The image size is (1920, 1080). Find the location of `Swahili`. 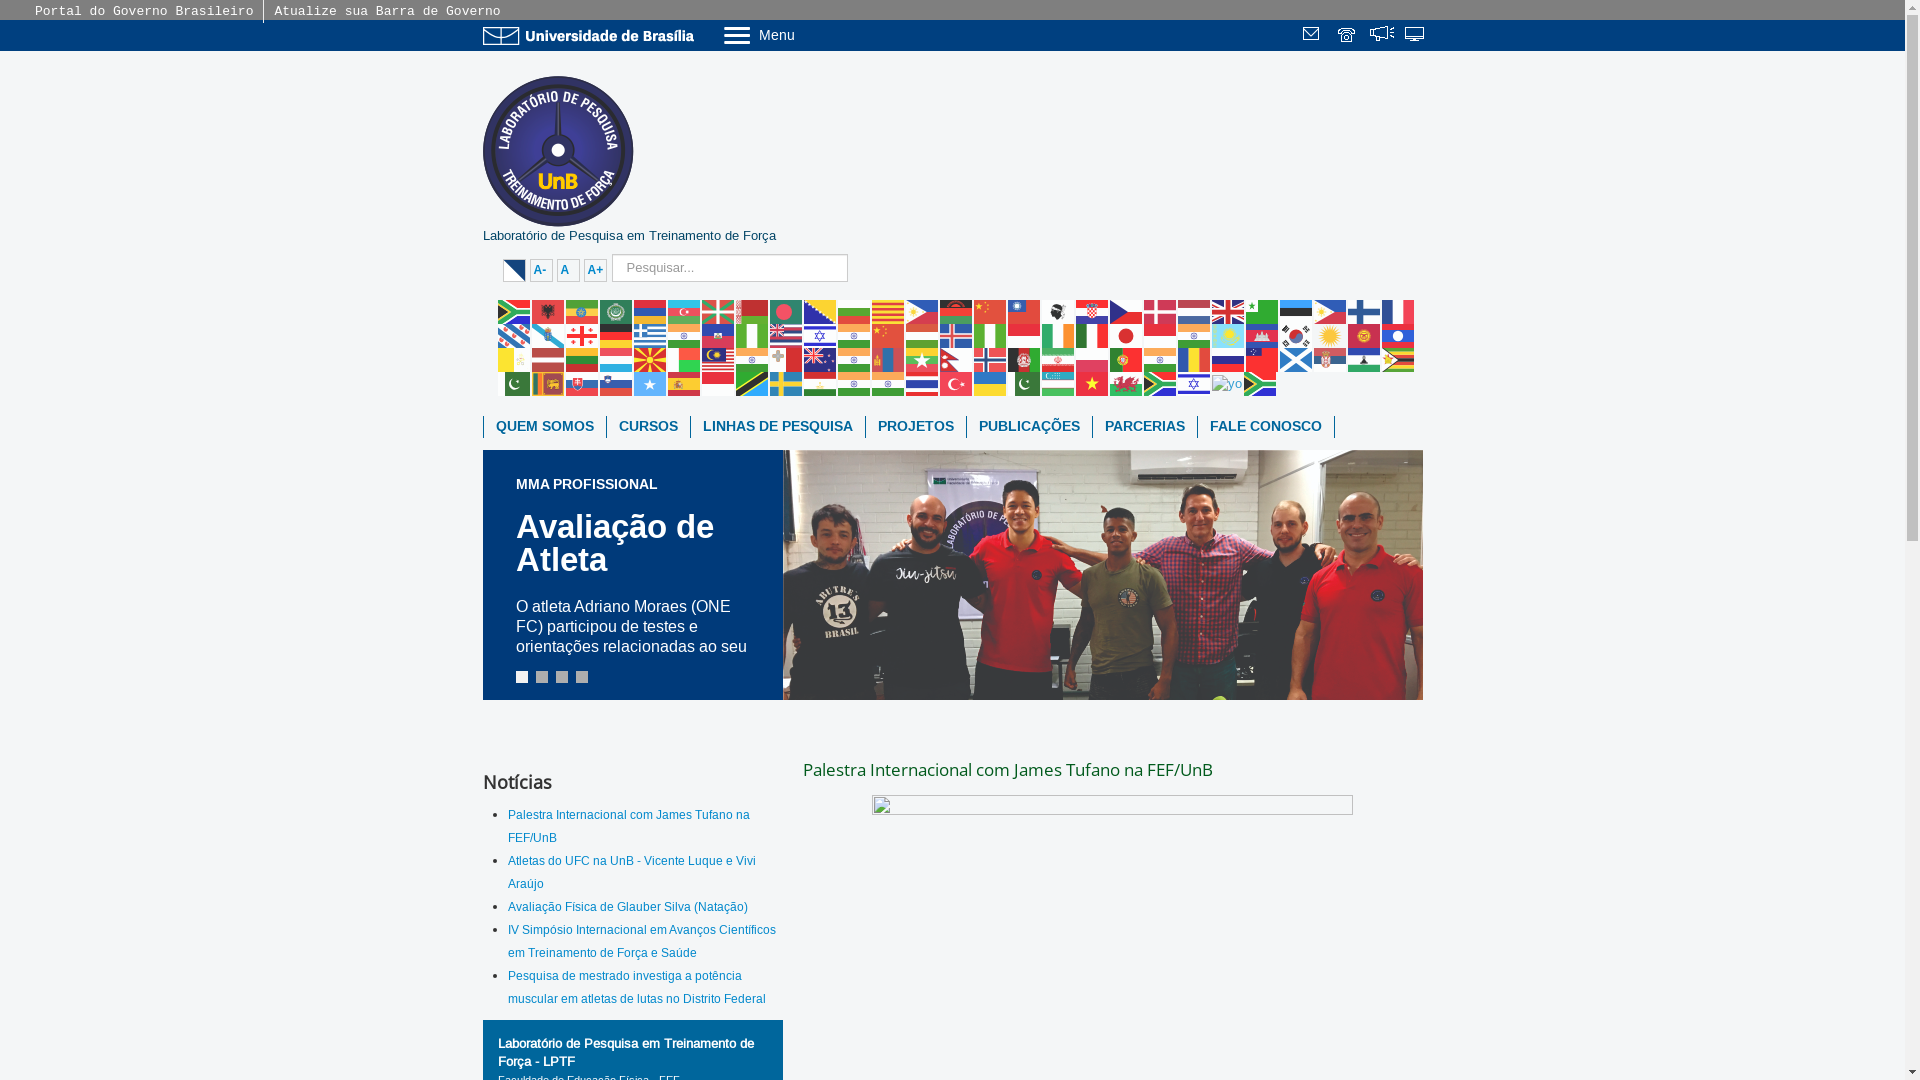

Swahili is located at coordinates (753, 383).